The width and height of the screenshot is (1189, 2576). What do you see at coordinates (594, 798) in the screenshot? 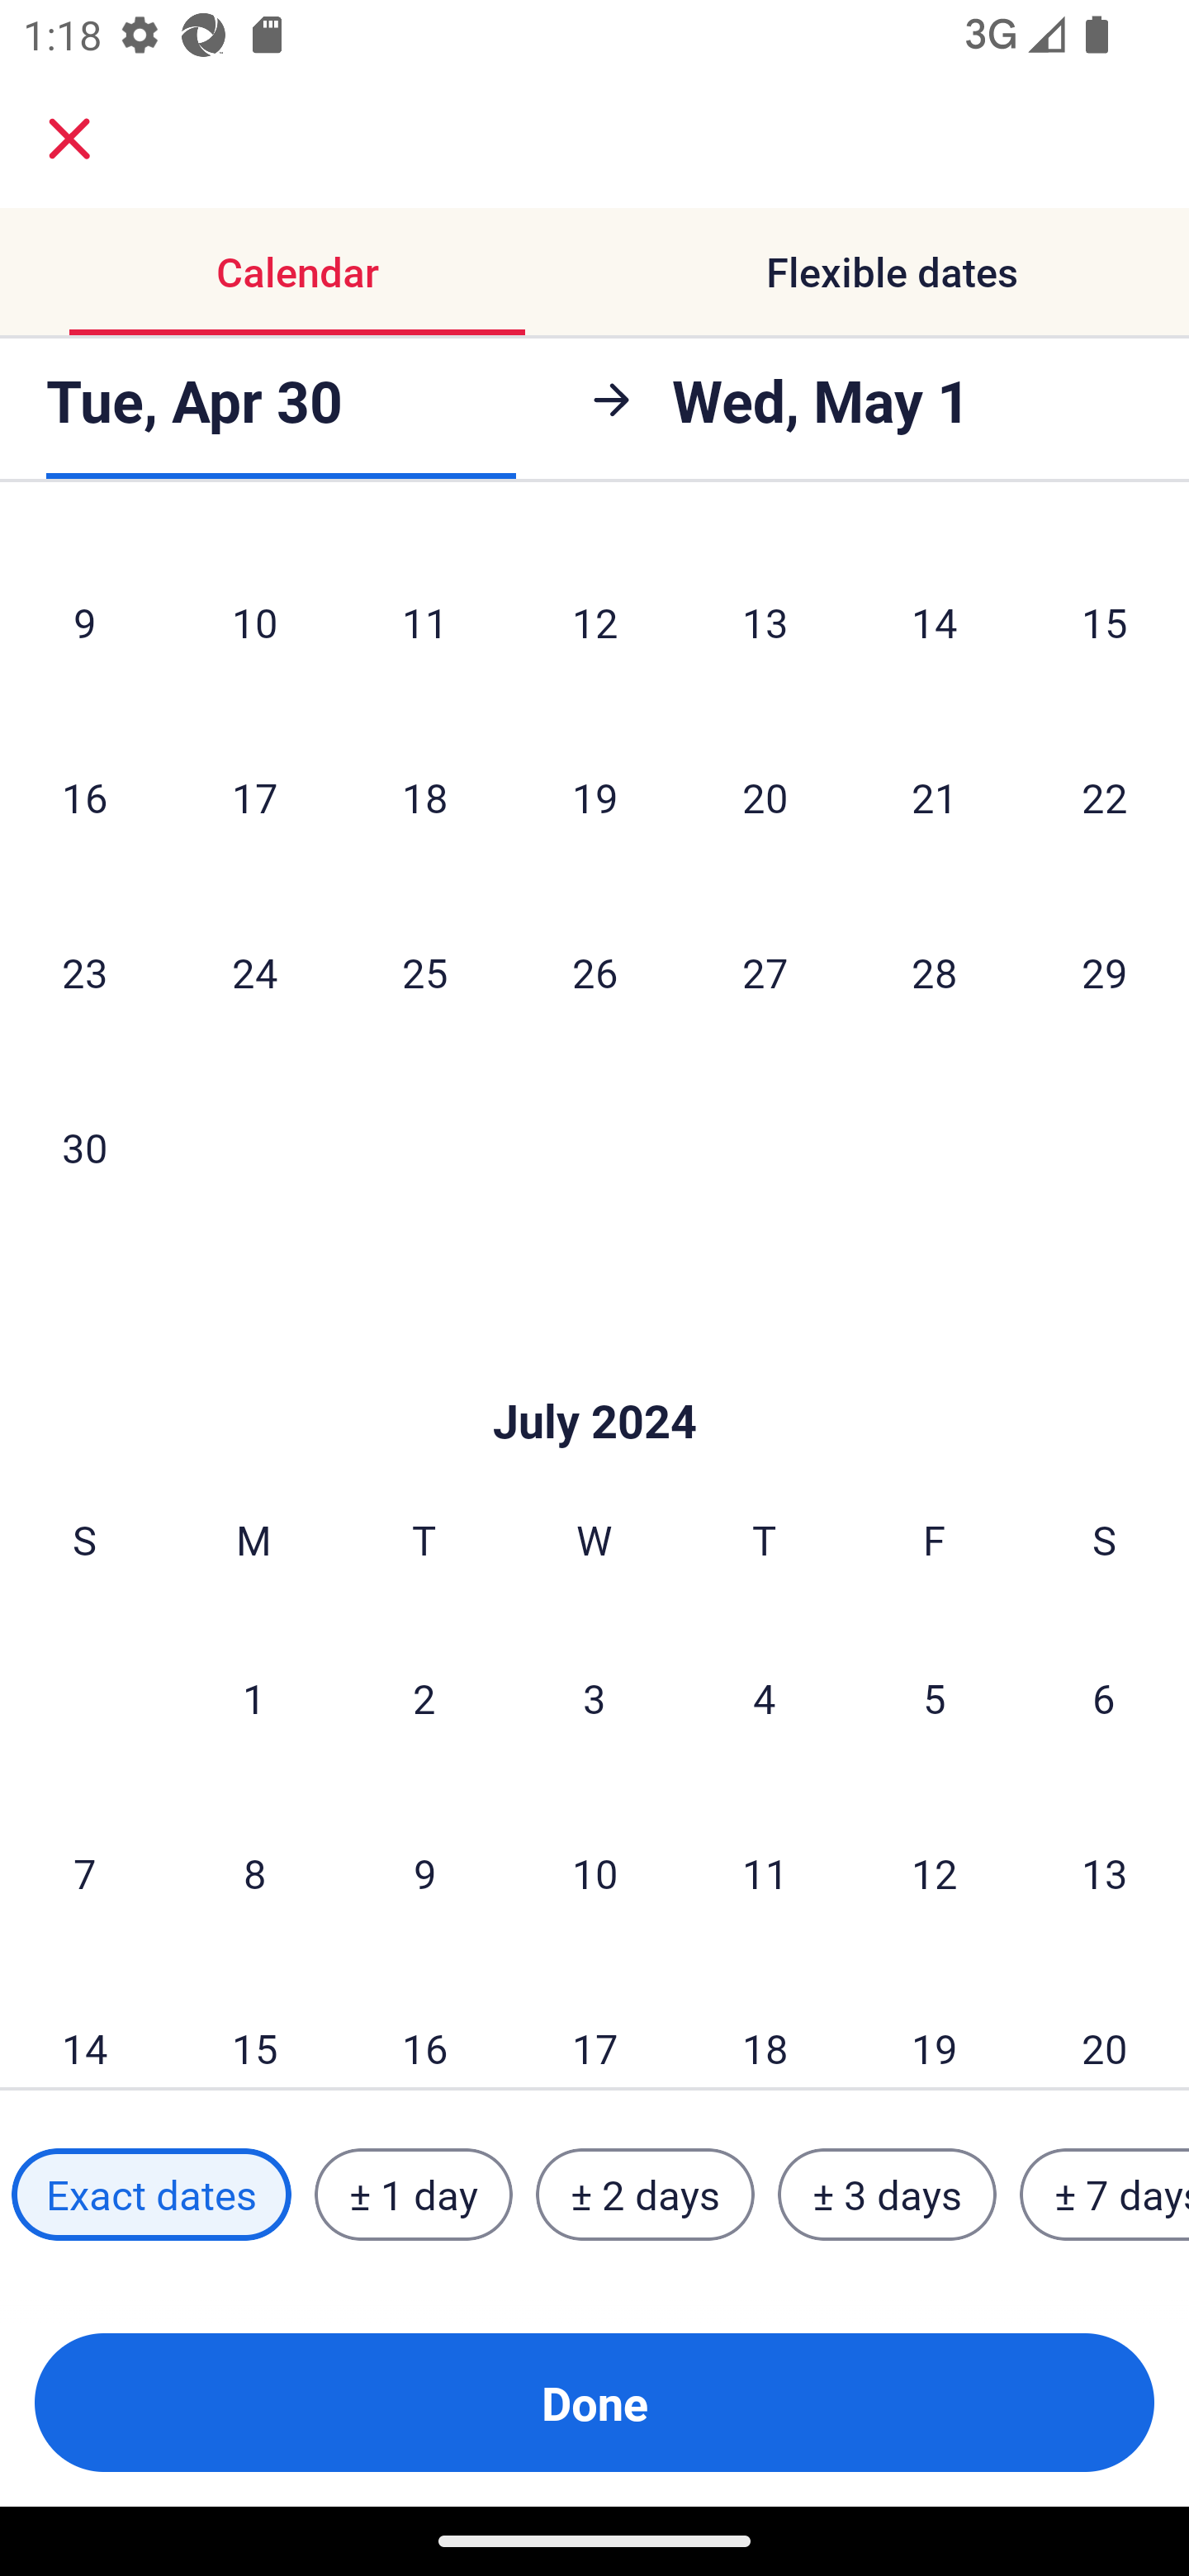
I see `19 Wednesday, June 19, 2024` at bounding box center [594, 798].